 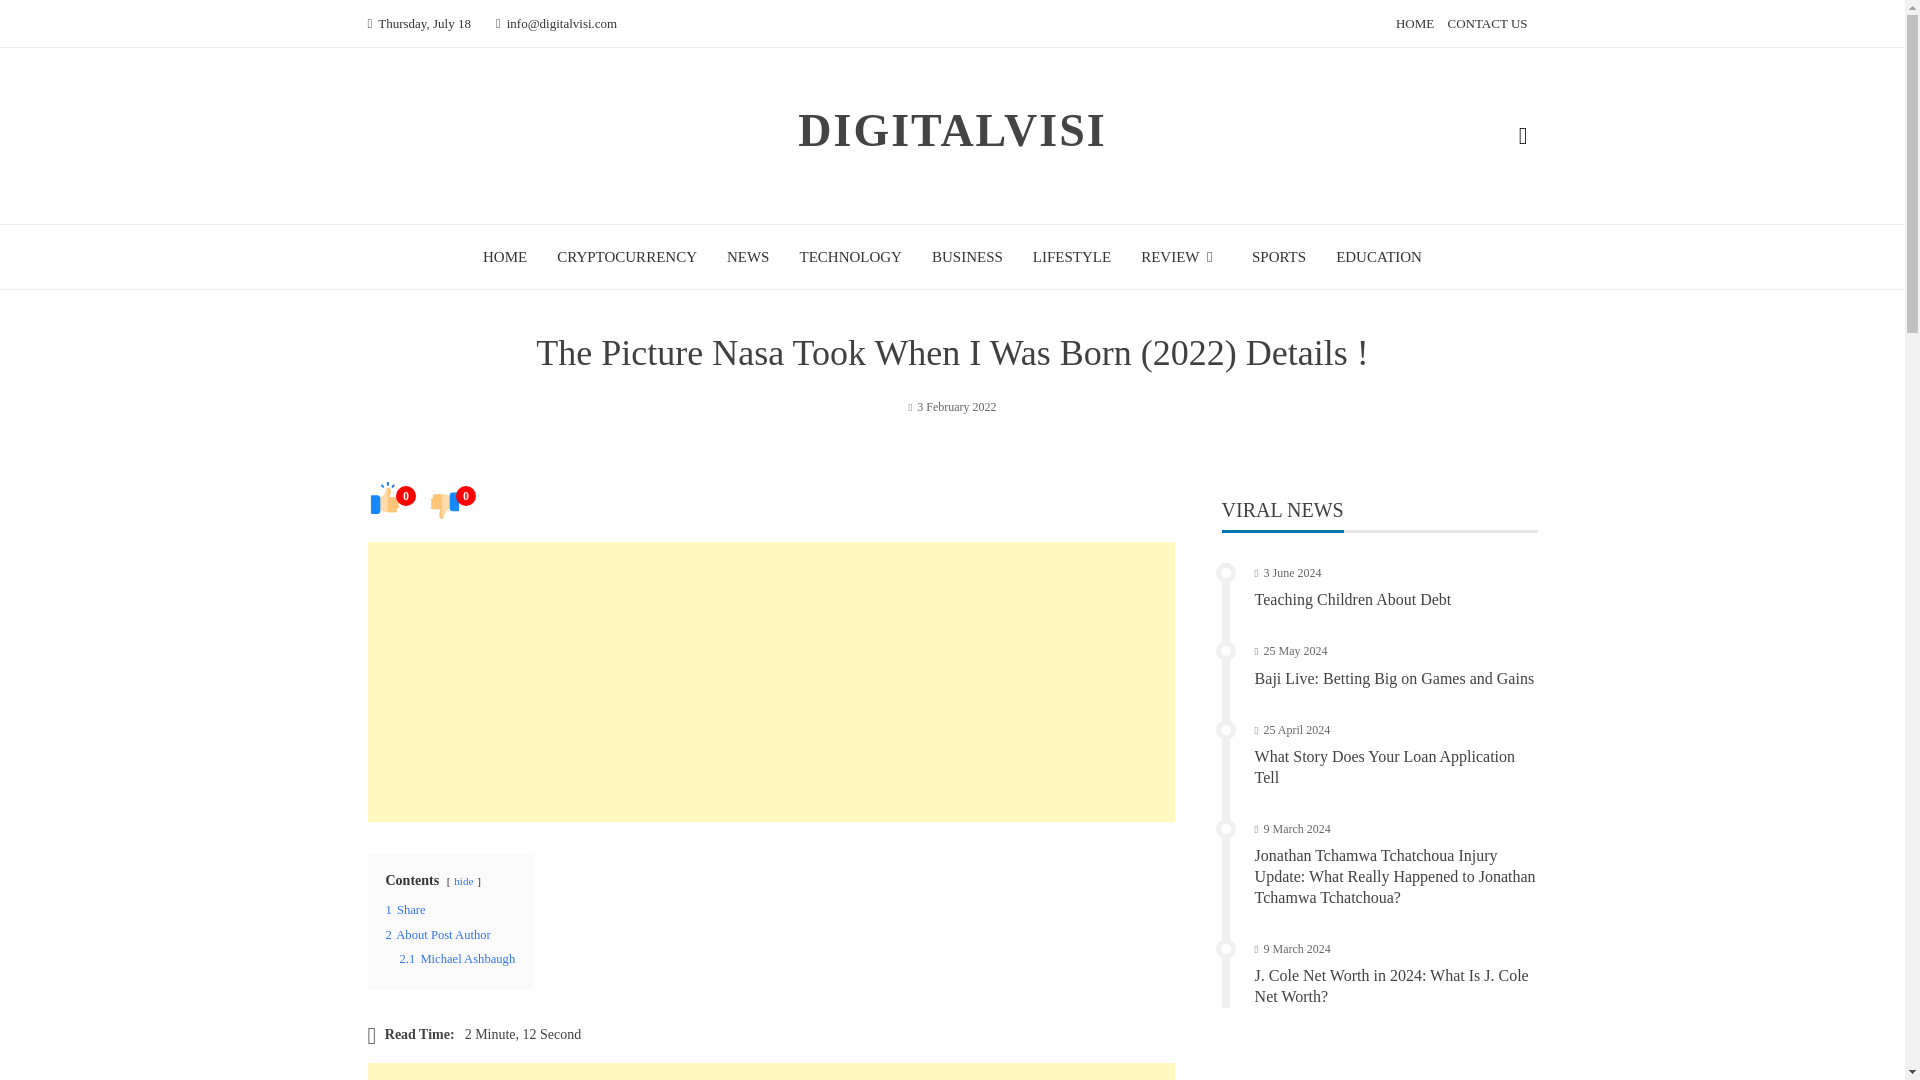 What do you see at coordinates (772, 1071) in the screenshot?
I see `Advertisement` at bounding box center [772, 1071].